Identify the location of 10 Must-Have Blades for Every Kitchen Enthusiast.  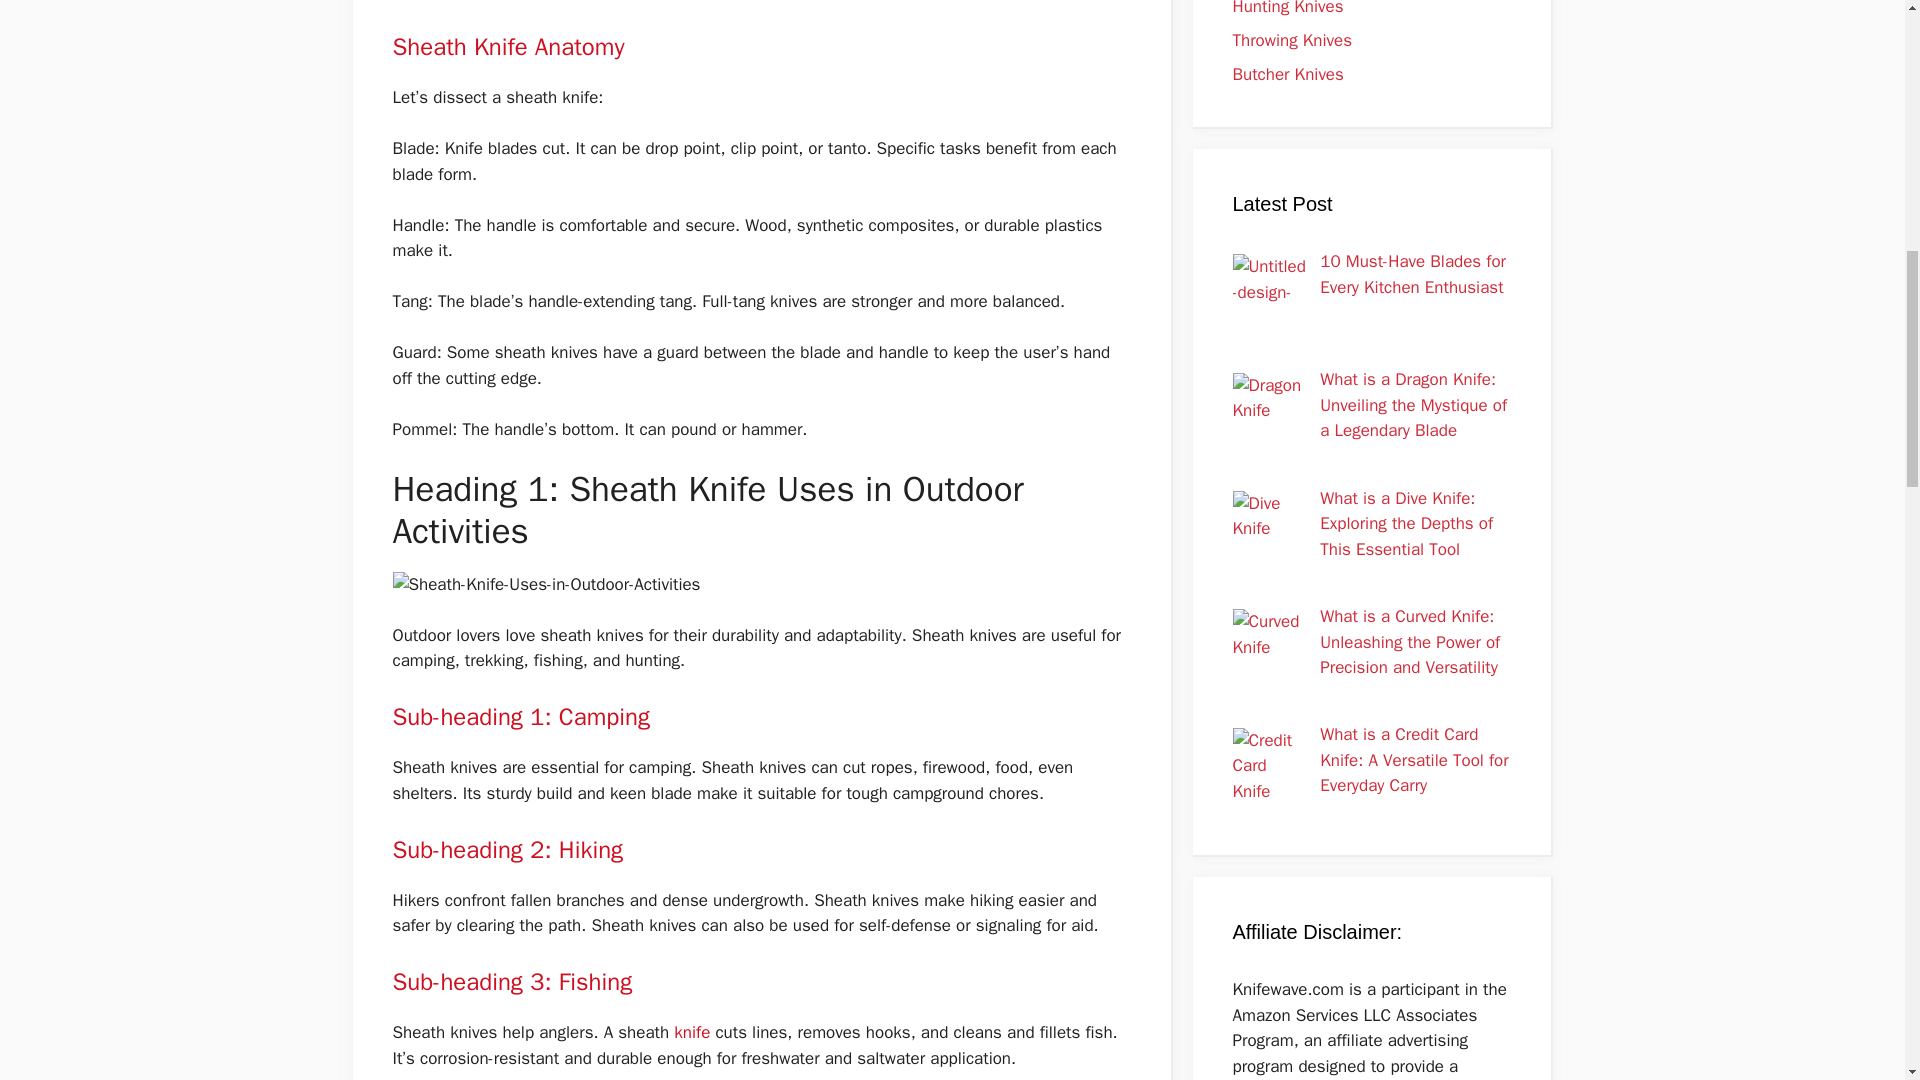
(1412, 274).